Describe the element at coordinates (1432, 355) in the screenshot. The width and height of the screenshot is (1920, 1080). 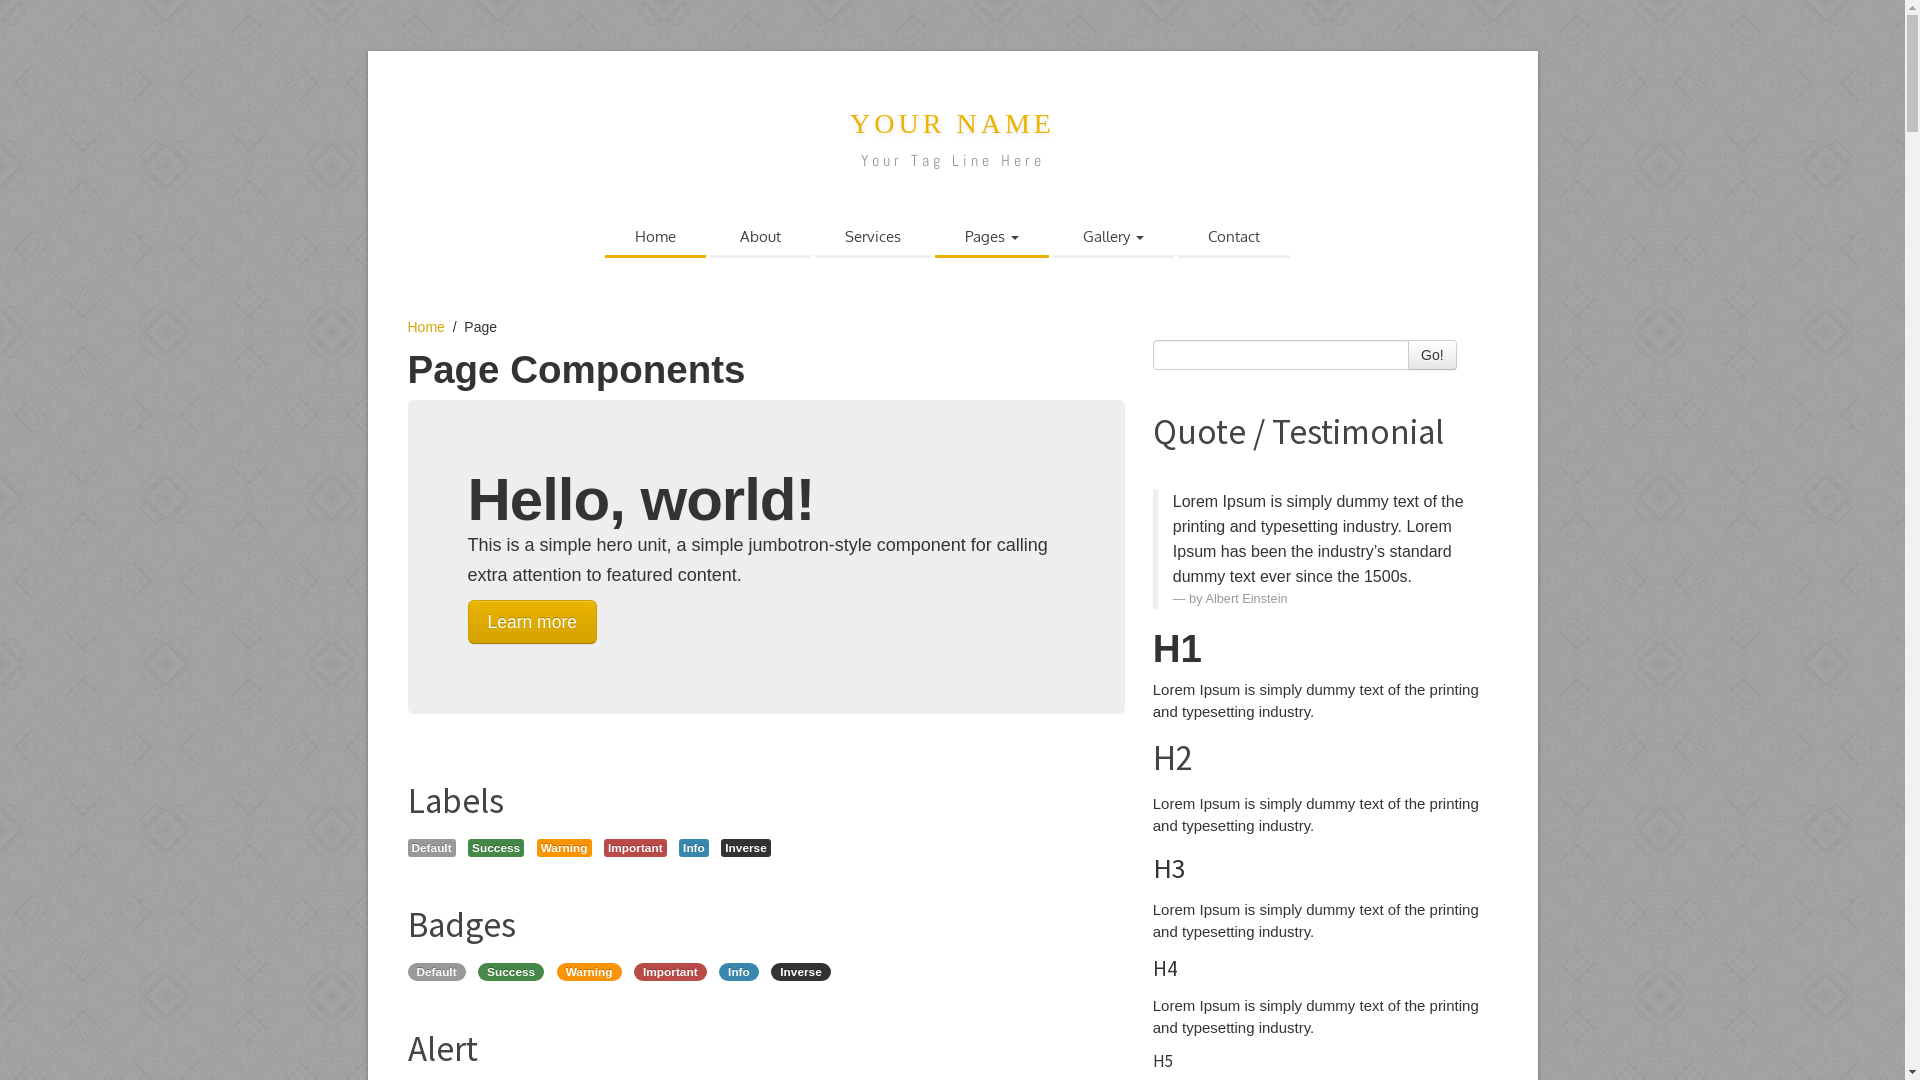
I see `Go!` at that location.